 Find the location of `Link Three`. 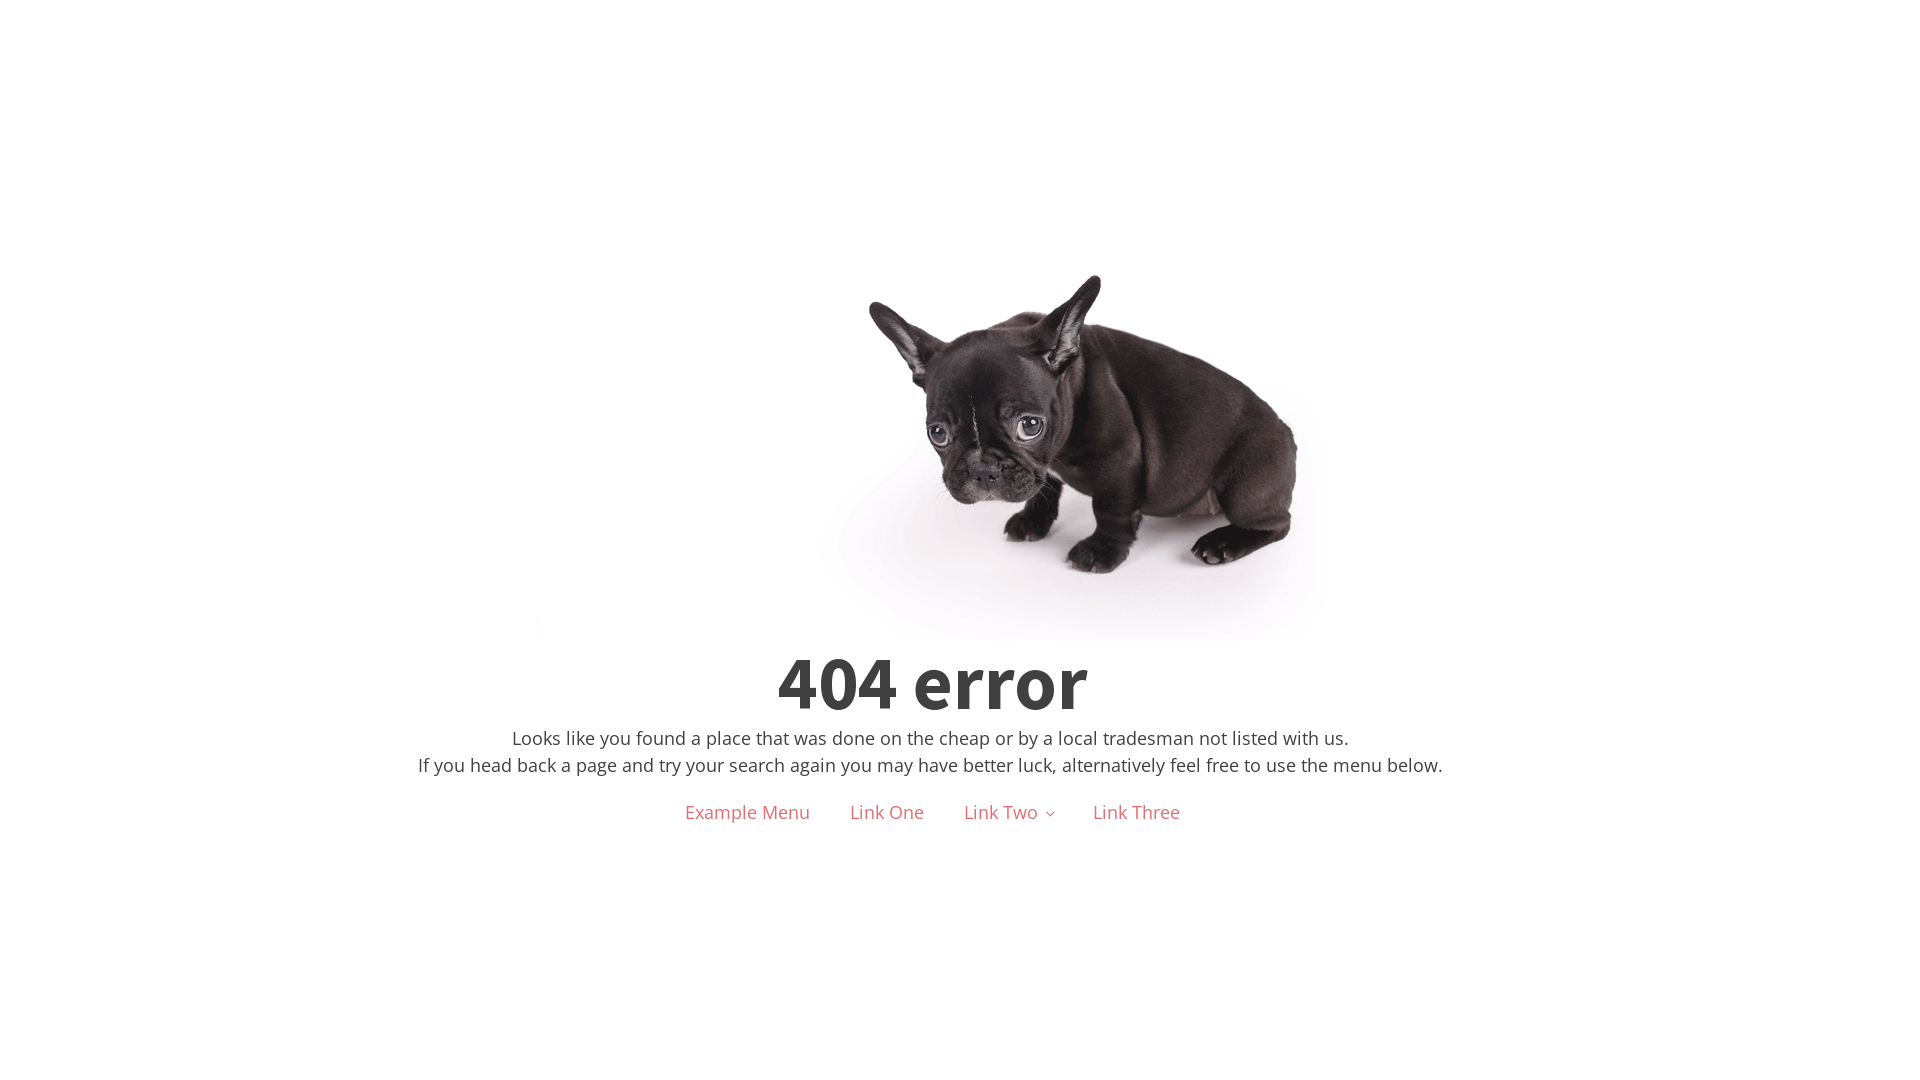

Link Three is located at coordinates (1136, 812).